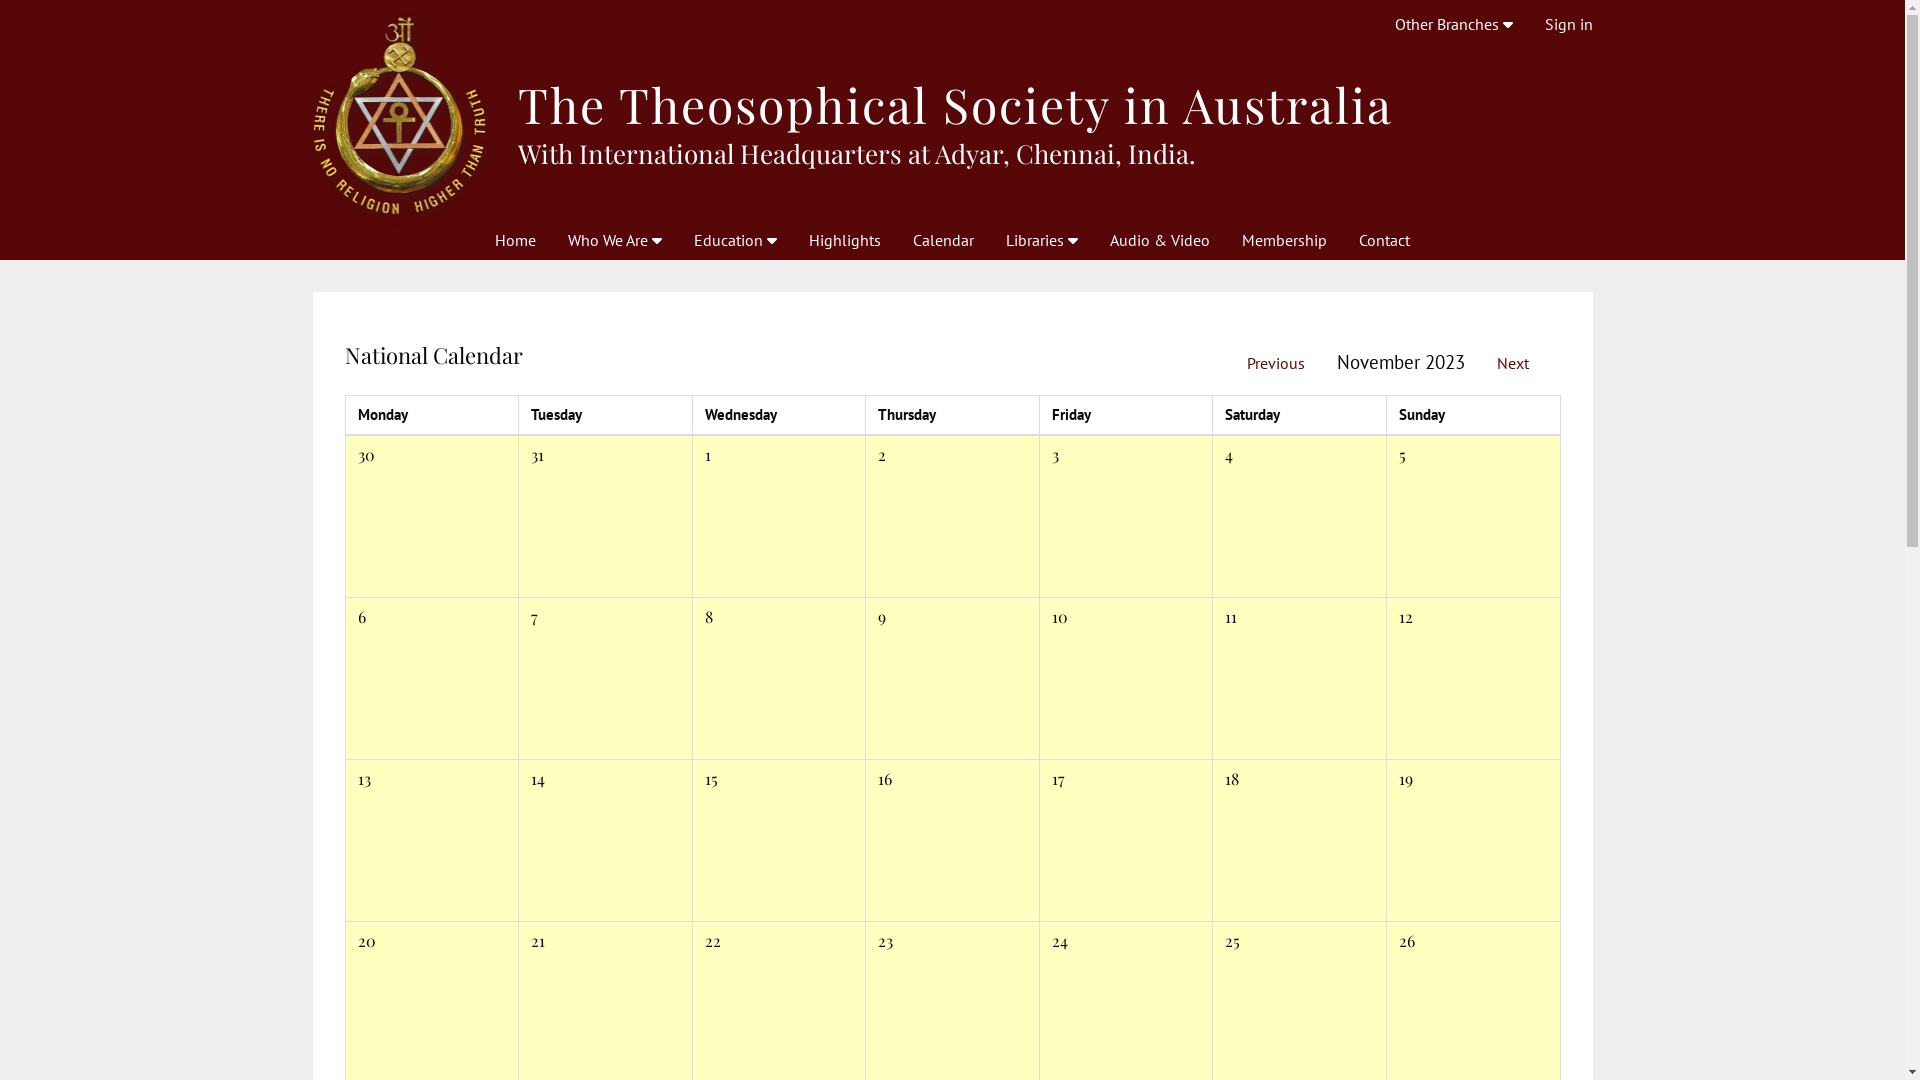  I want to click on Education, so click(736, 240).